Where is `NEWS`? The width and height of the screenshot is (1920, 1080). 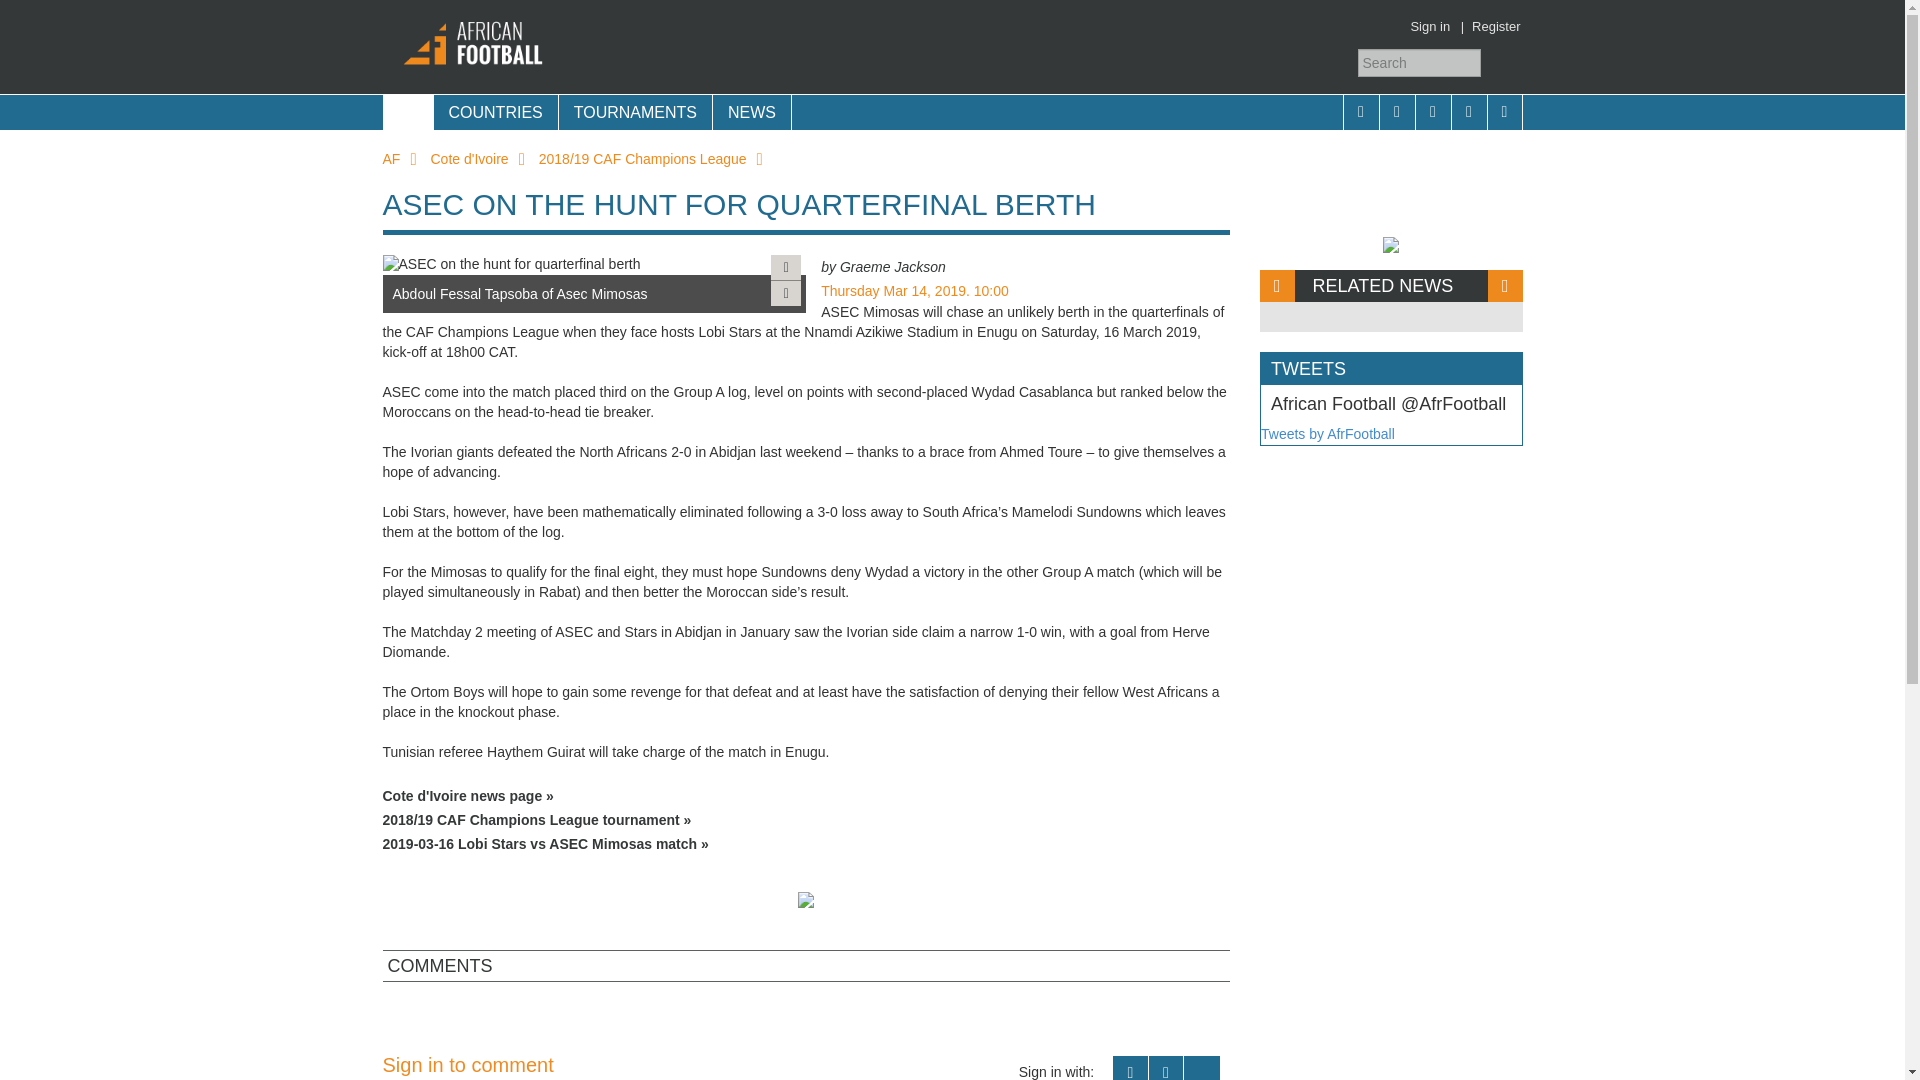
NEWS is located at coordinates (752, 112).